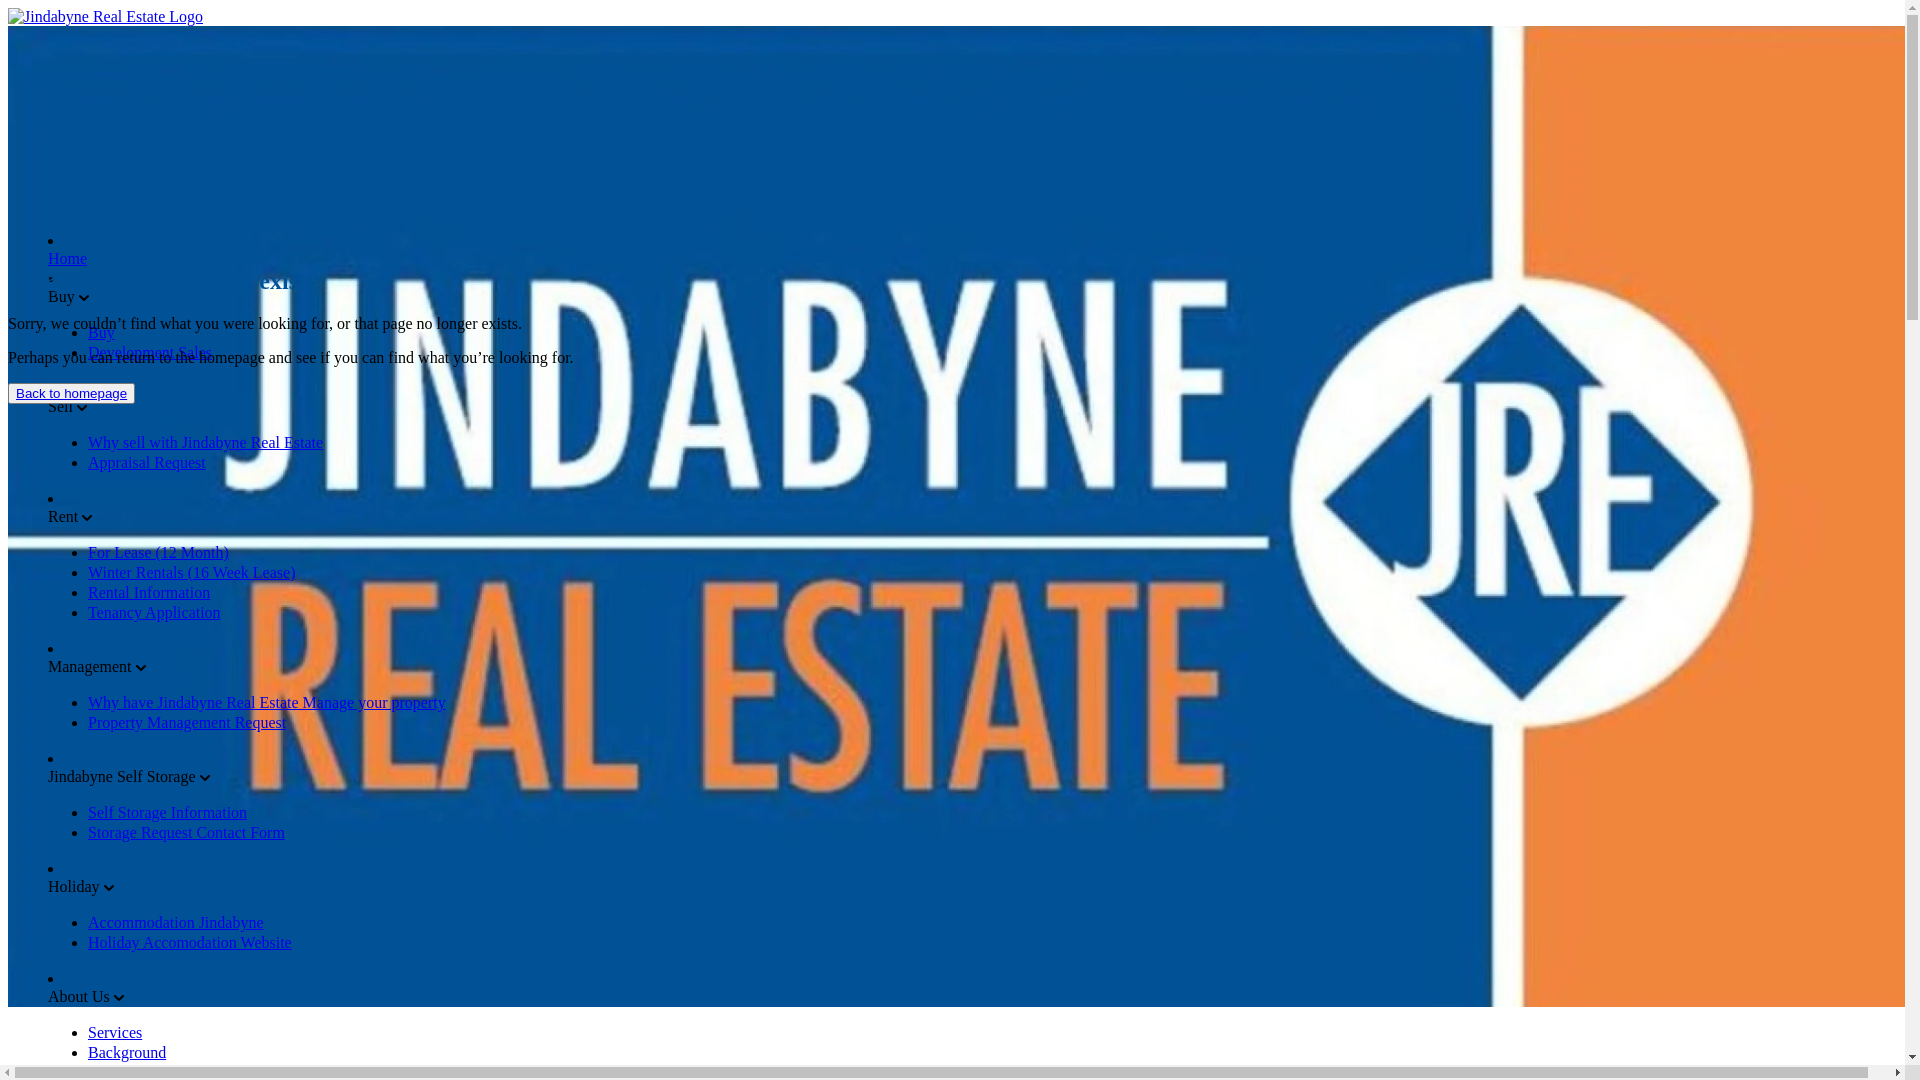  I want to click on Services, so click(115, 1032).